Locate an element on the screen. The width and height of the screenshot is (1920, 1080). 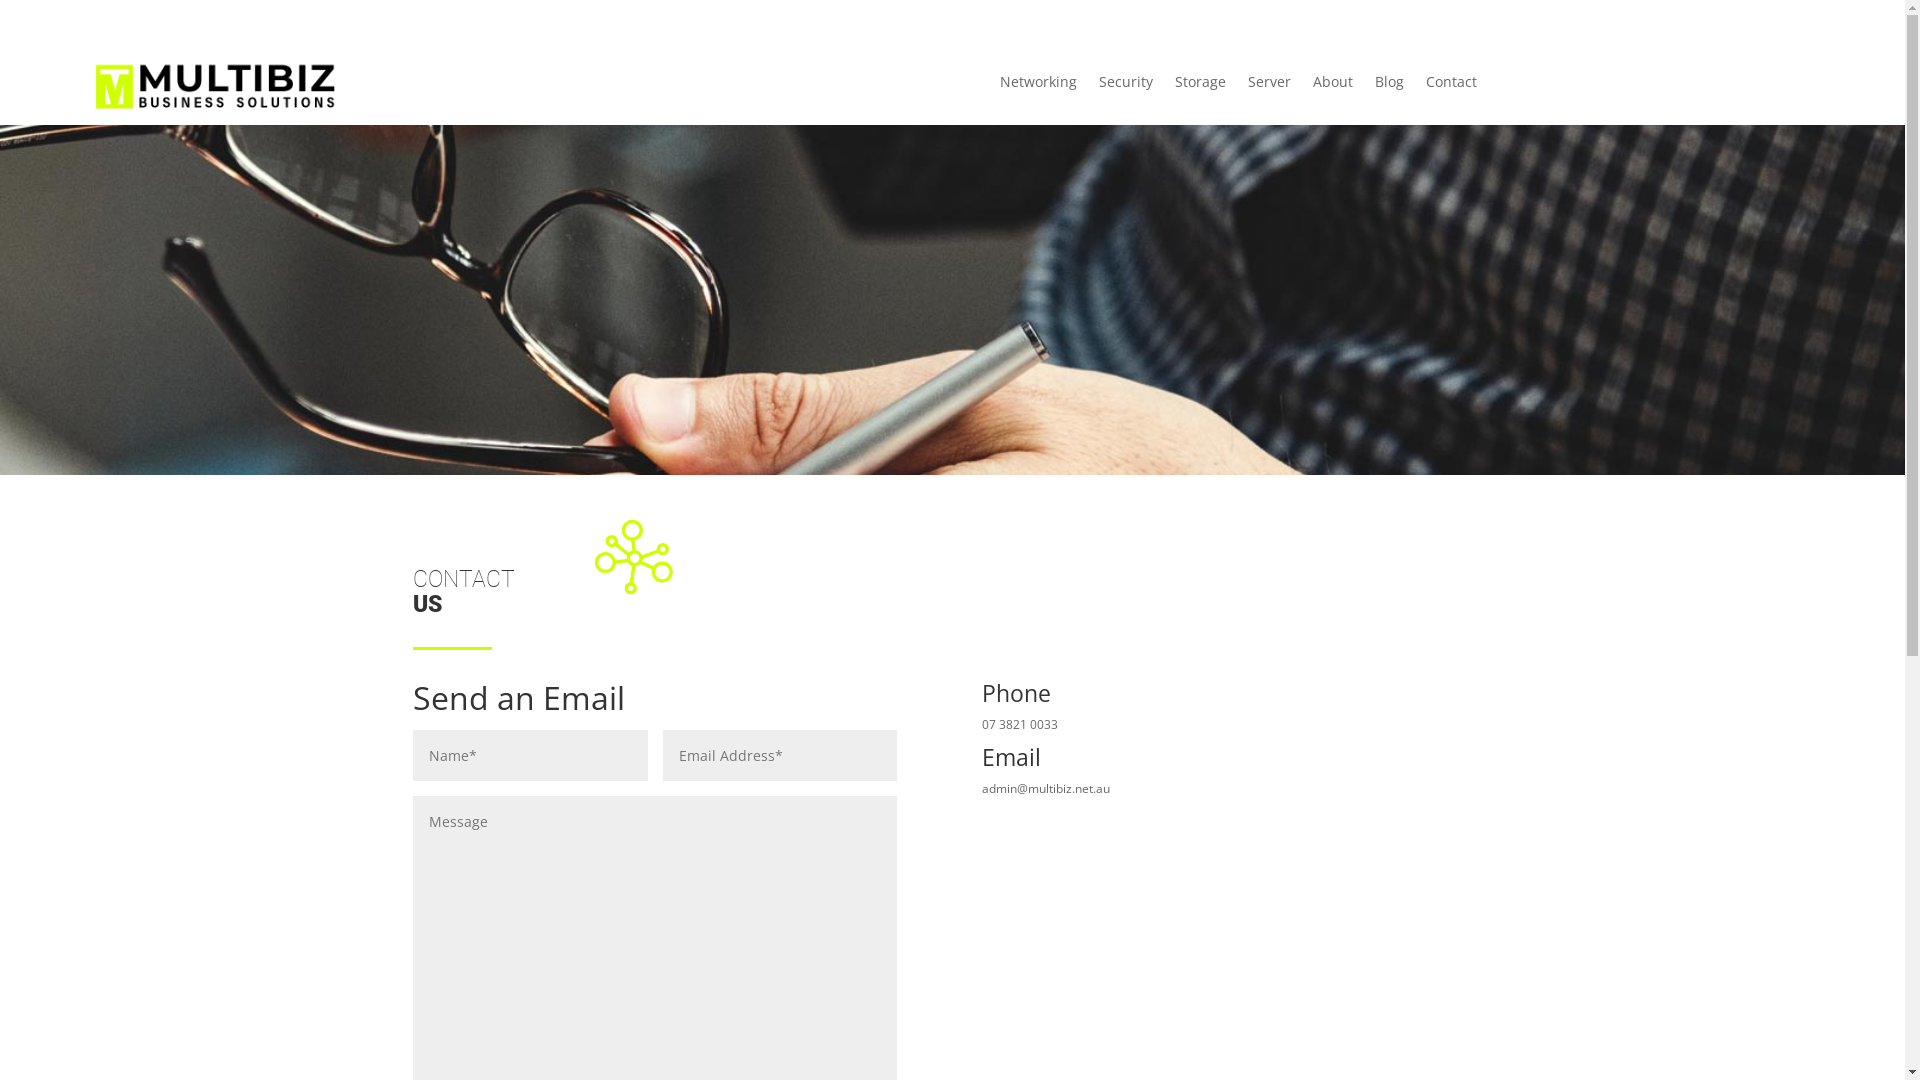
Server is located at coordinates (1270, 86).